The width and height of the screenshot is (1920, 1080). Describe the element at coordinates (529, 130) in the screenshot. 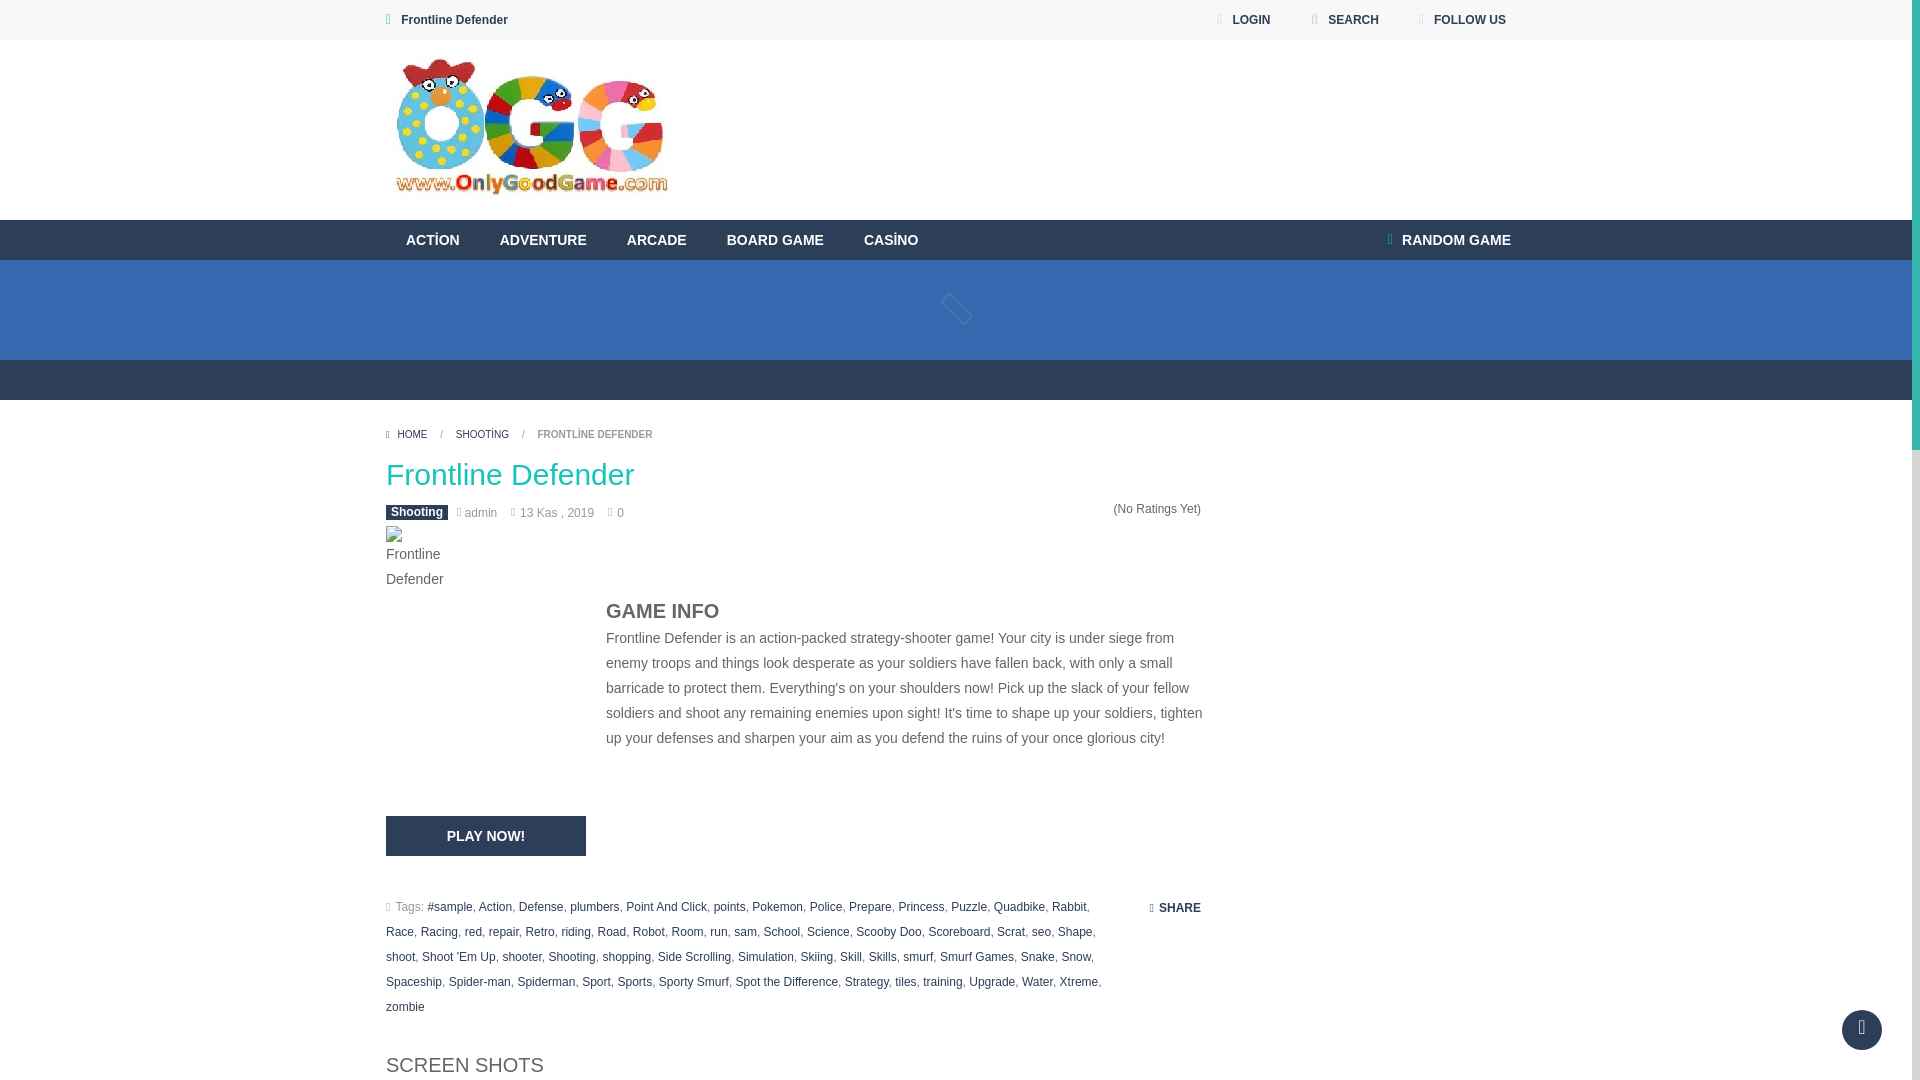

I see `Only Good Game` at that location.